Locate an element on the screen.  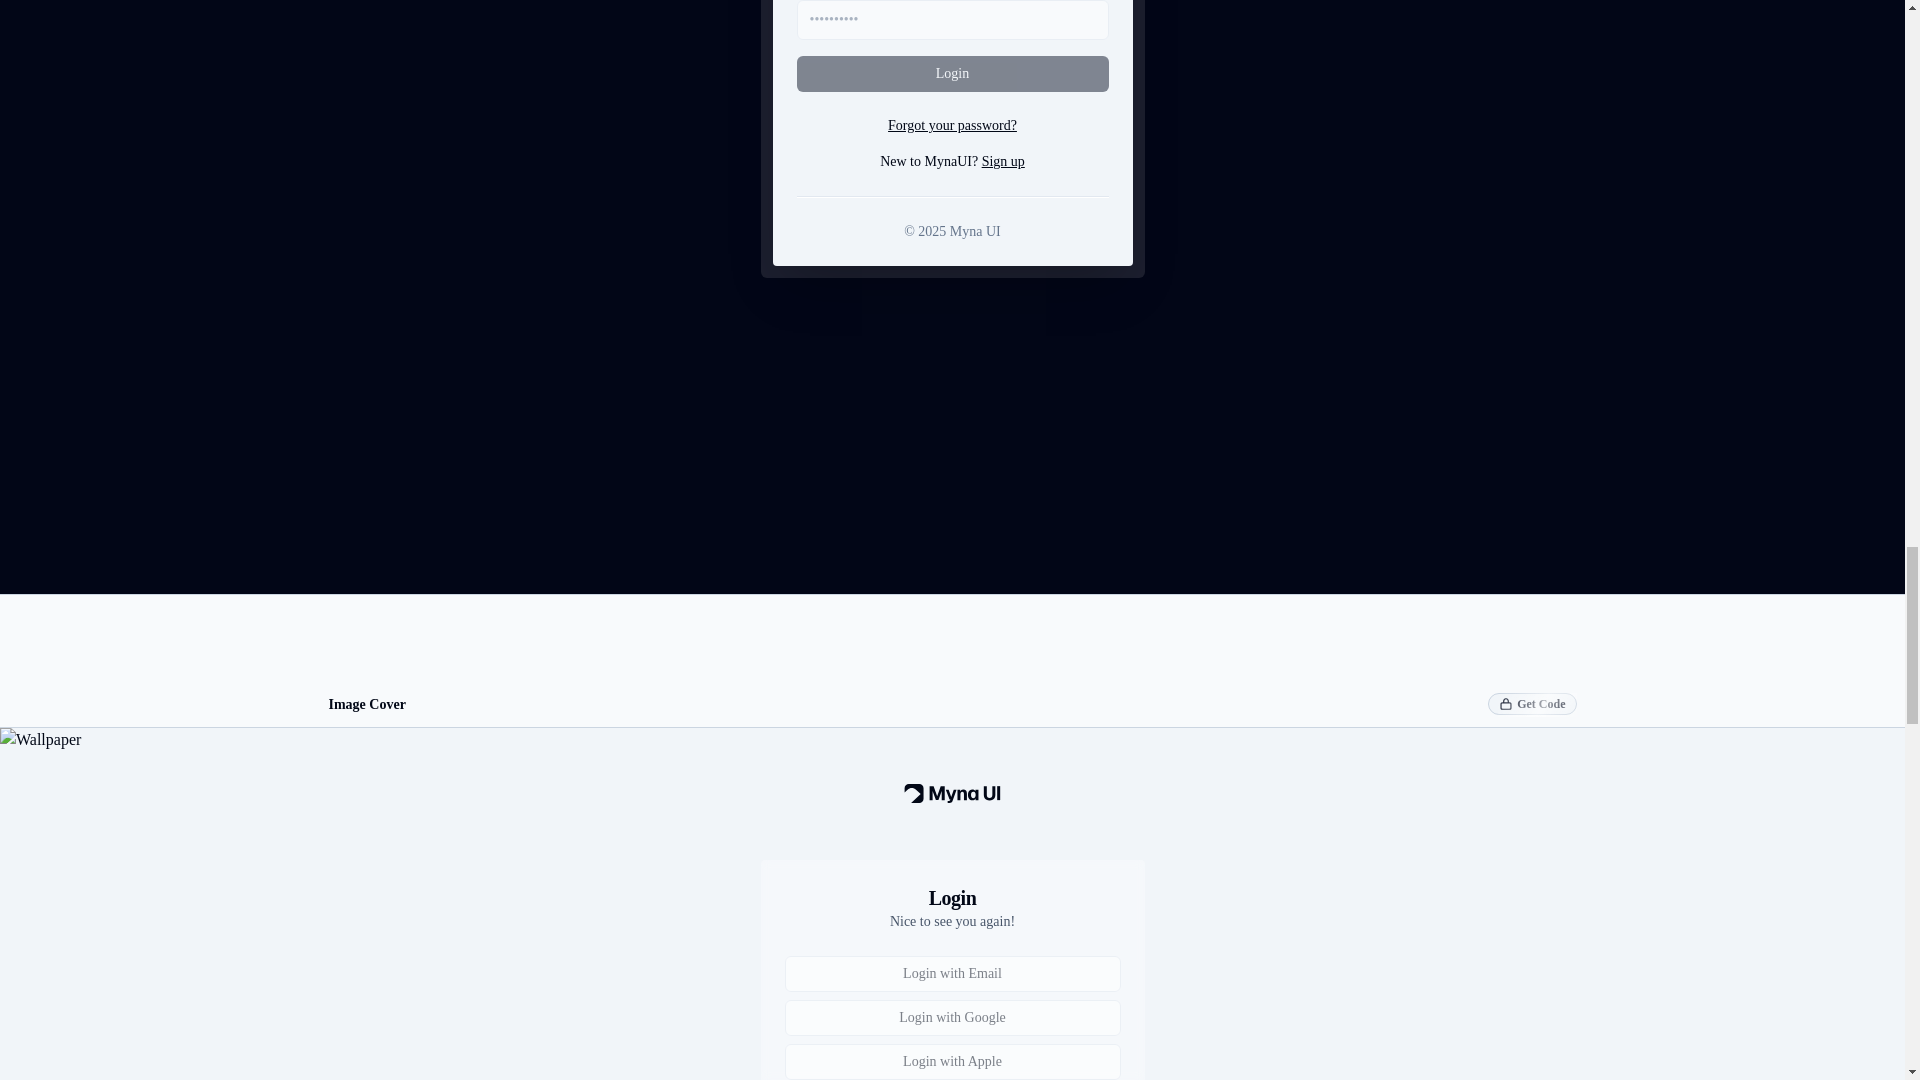
Sign up is located at coordinates (1003, 161).